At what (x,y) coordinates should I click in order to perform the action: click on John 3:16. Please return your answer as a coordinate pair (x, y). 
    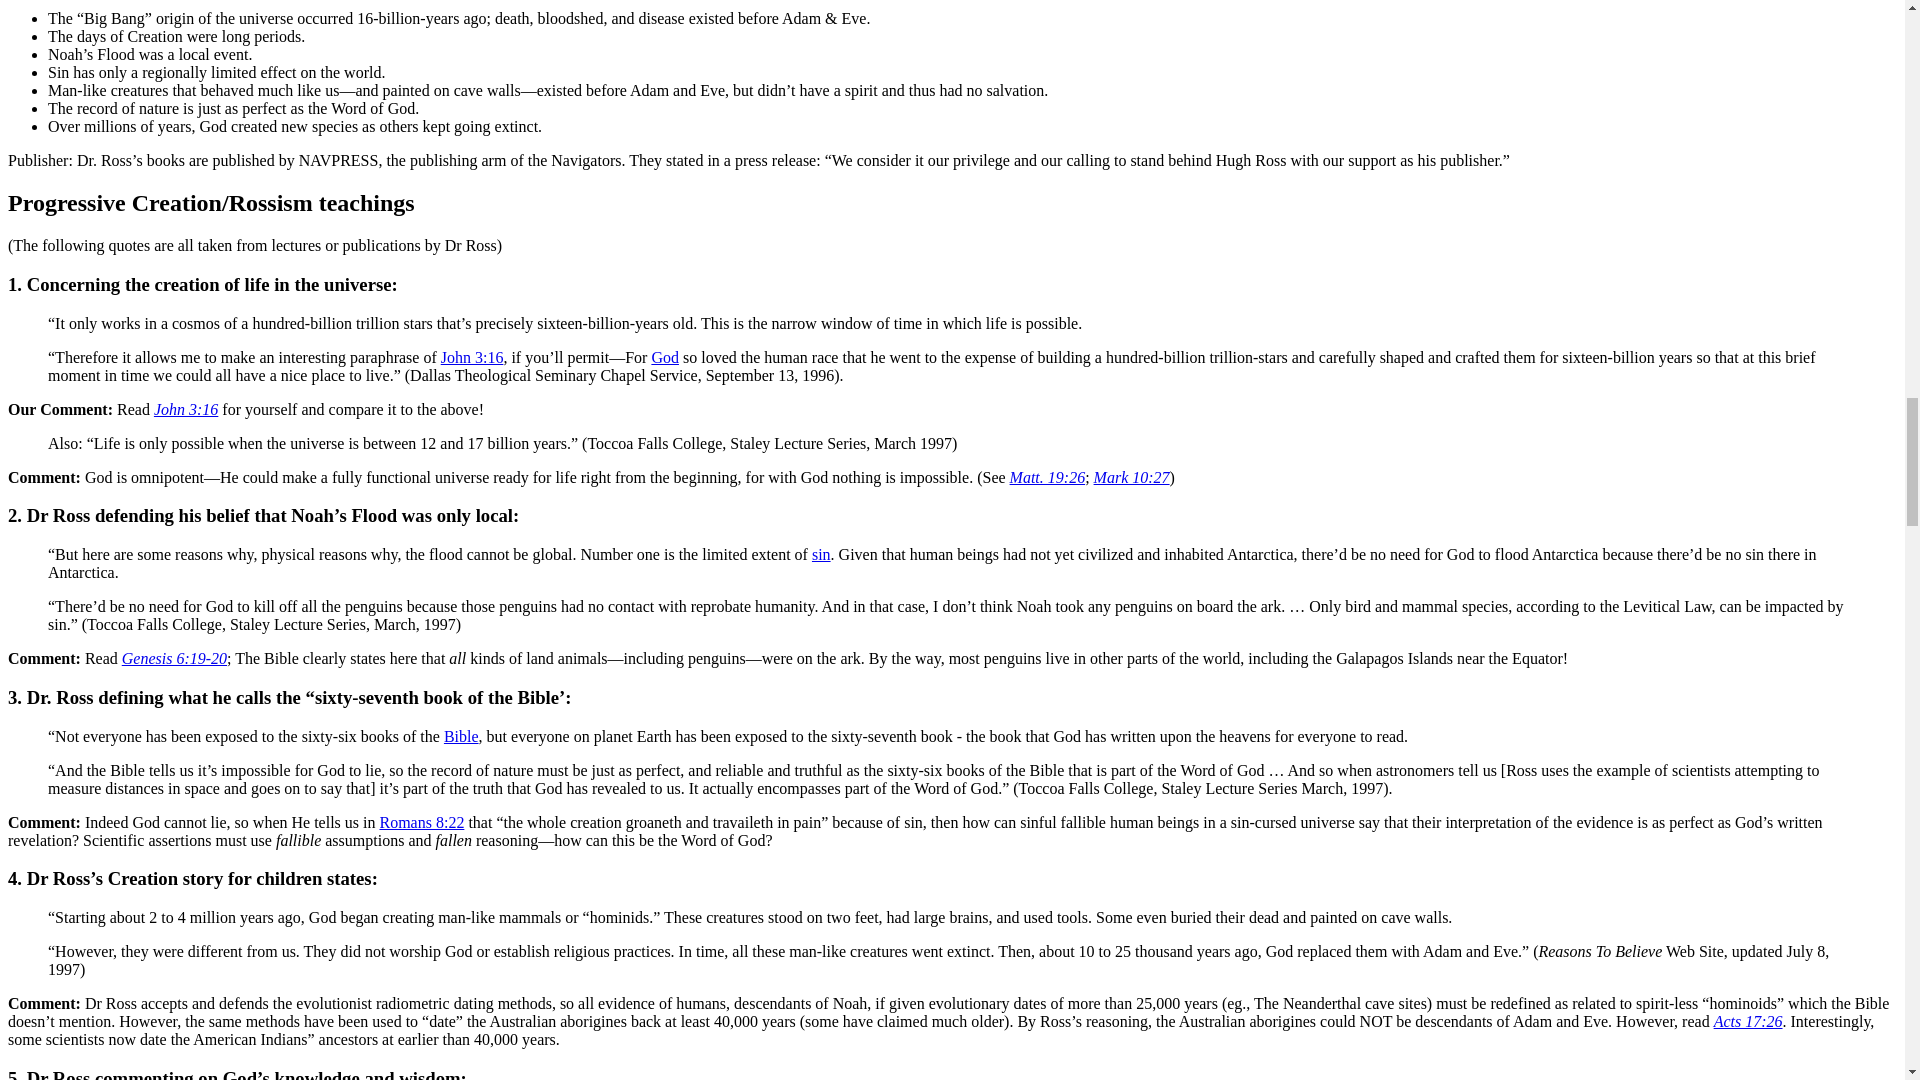
    Looking at the image, I should click on (186, 408).